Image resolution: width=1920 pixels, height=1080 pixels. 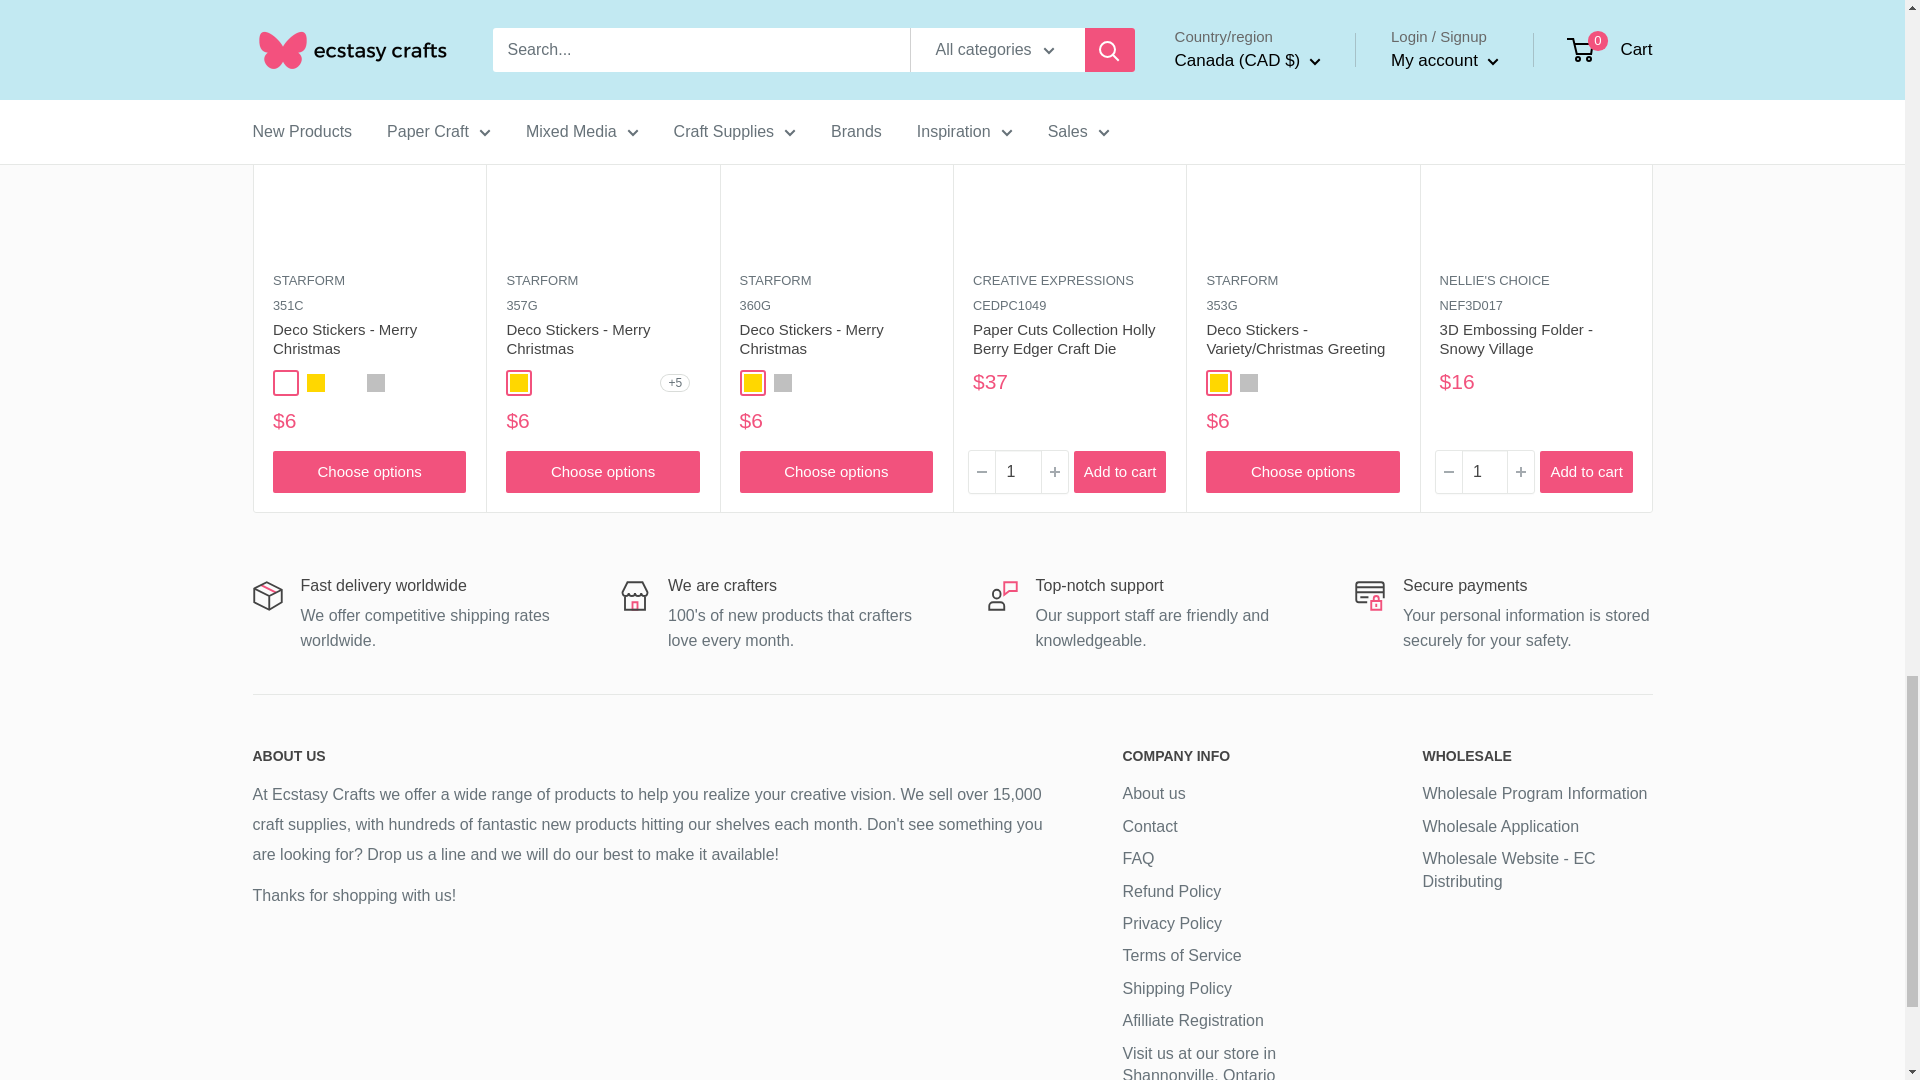 What do you see at coordinates (314, 382) in the screenshot?
I see `Gold` at bounding box center [314, 382].